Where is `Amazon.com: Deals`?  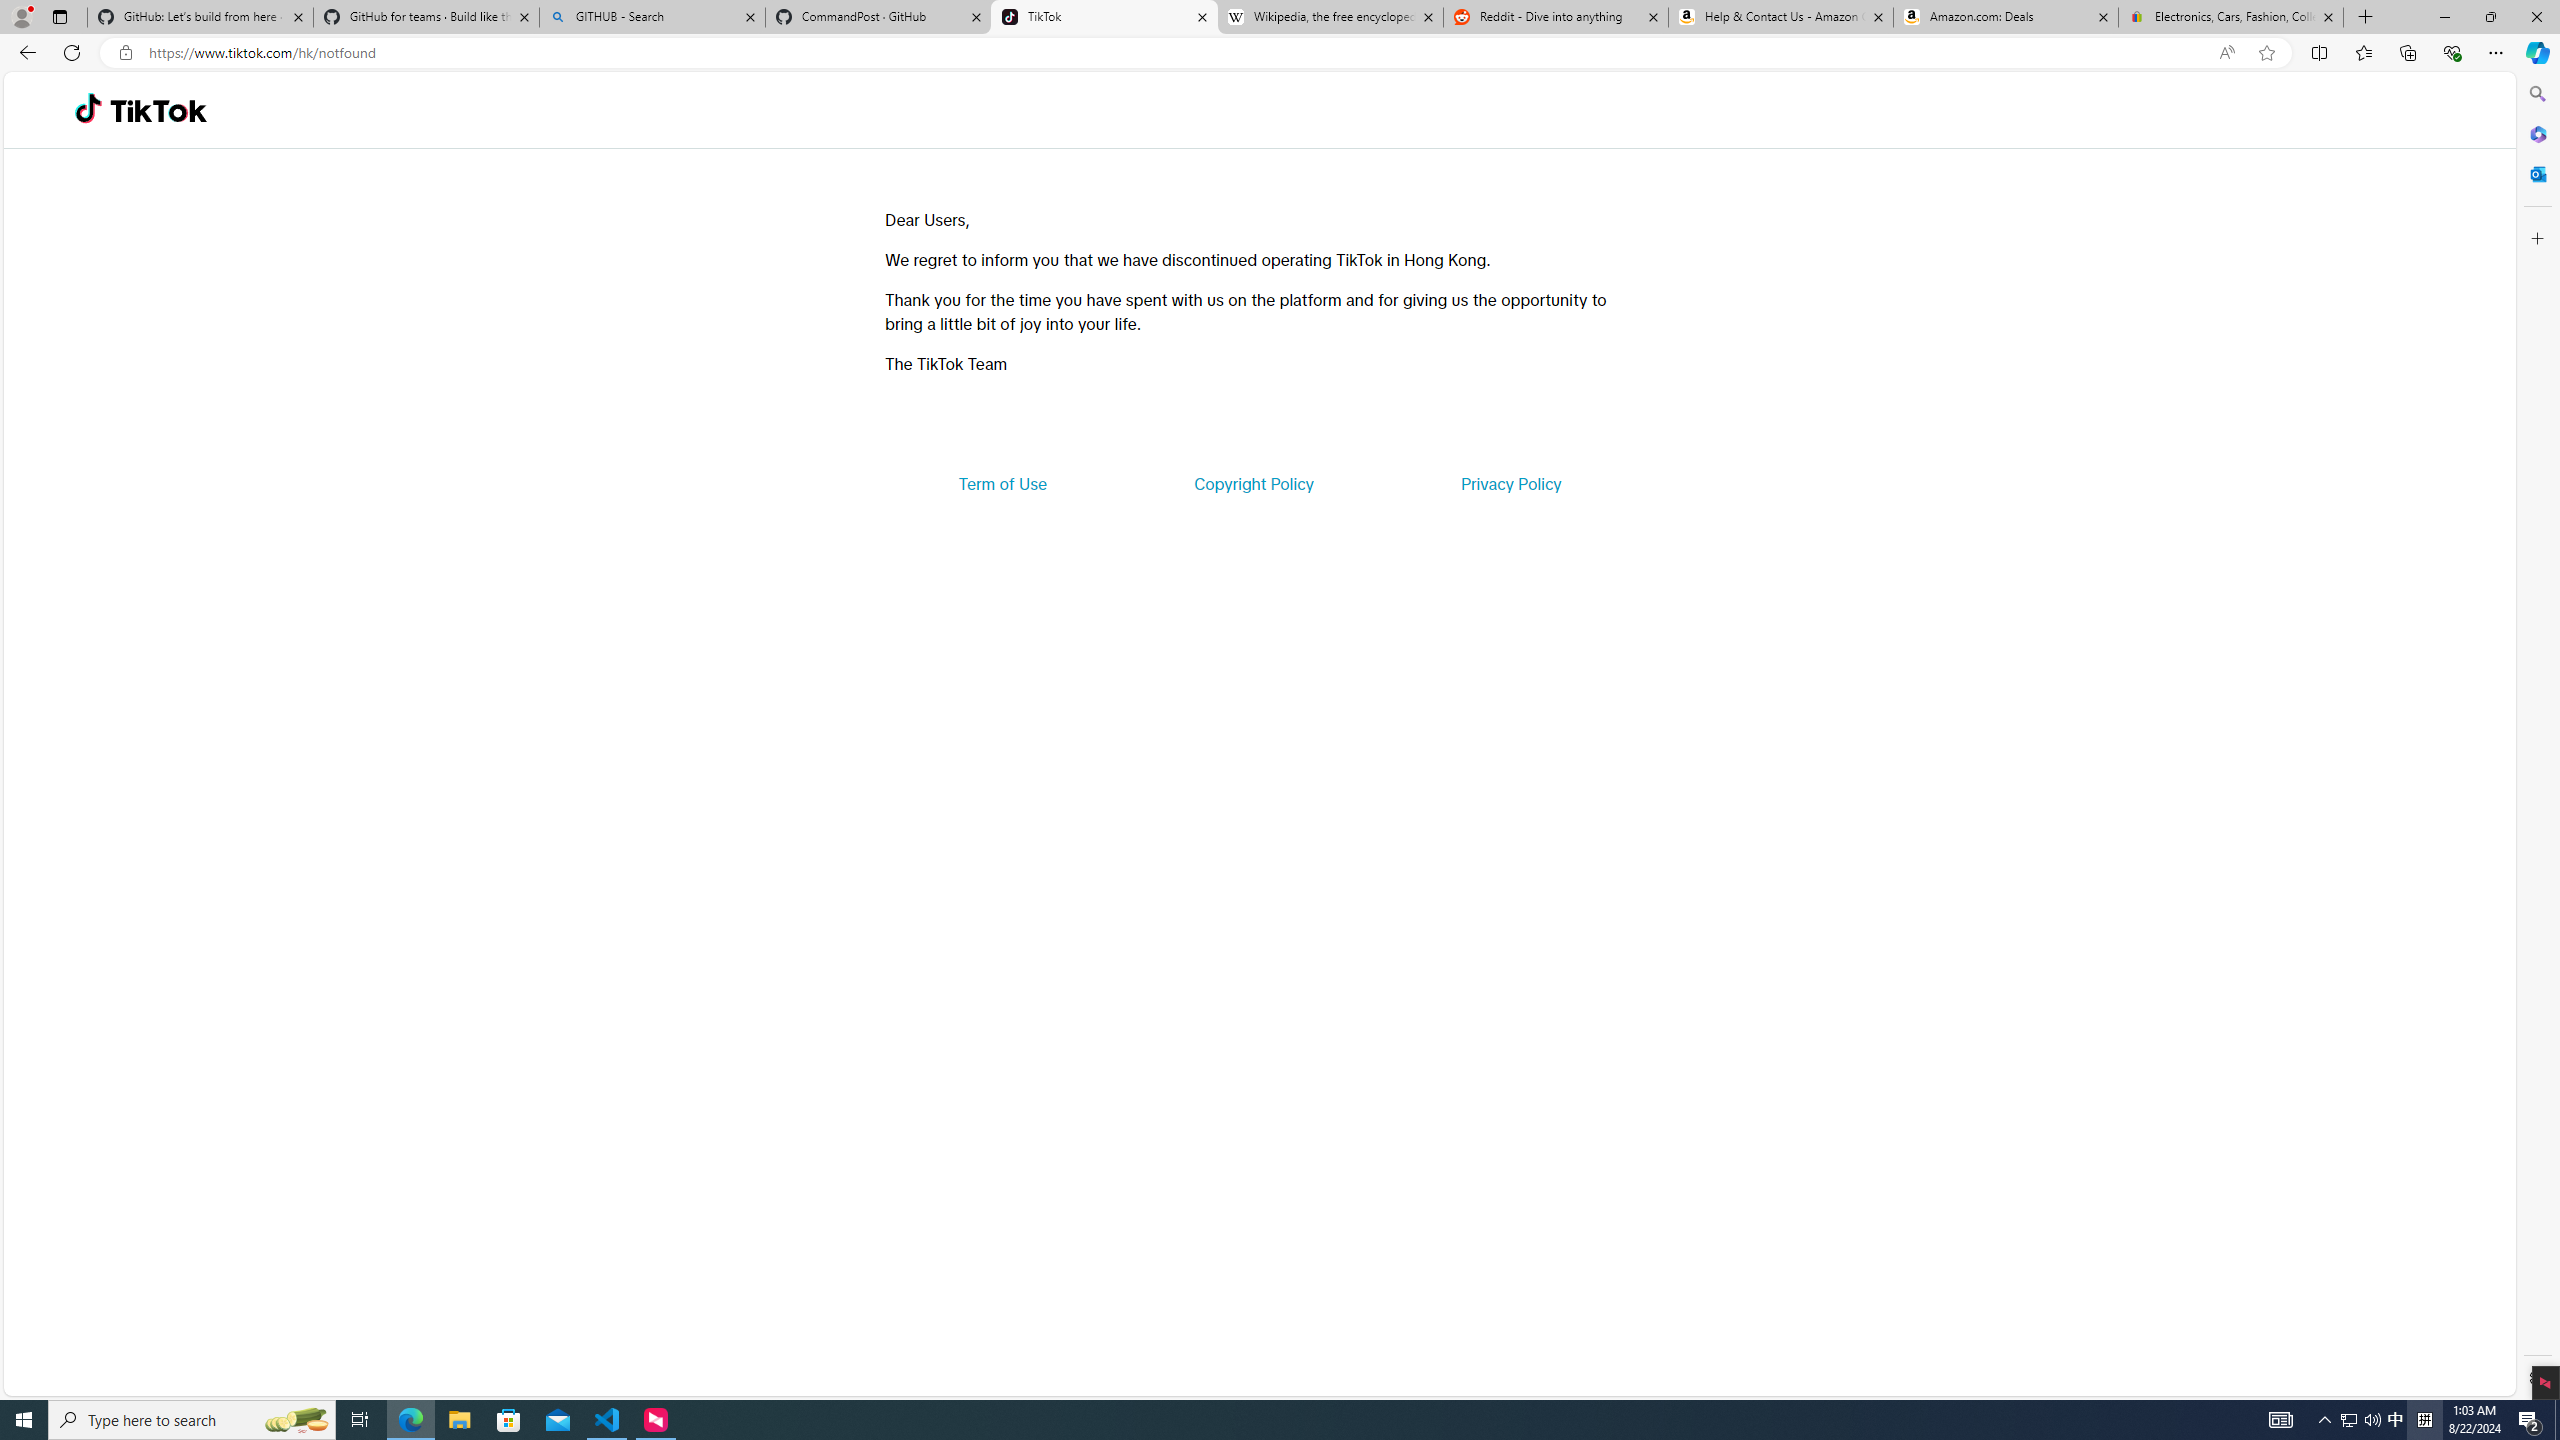
Amazon.com: Deals is located at coordinates (2006, 17).